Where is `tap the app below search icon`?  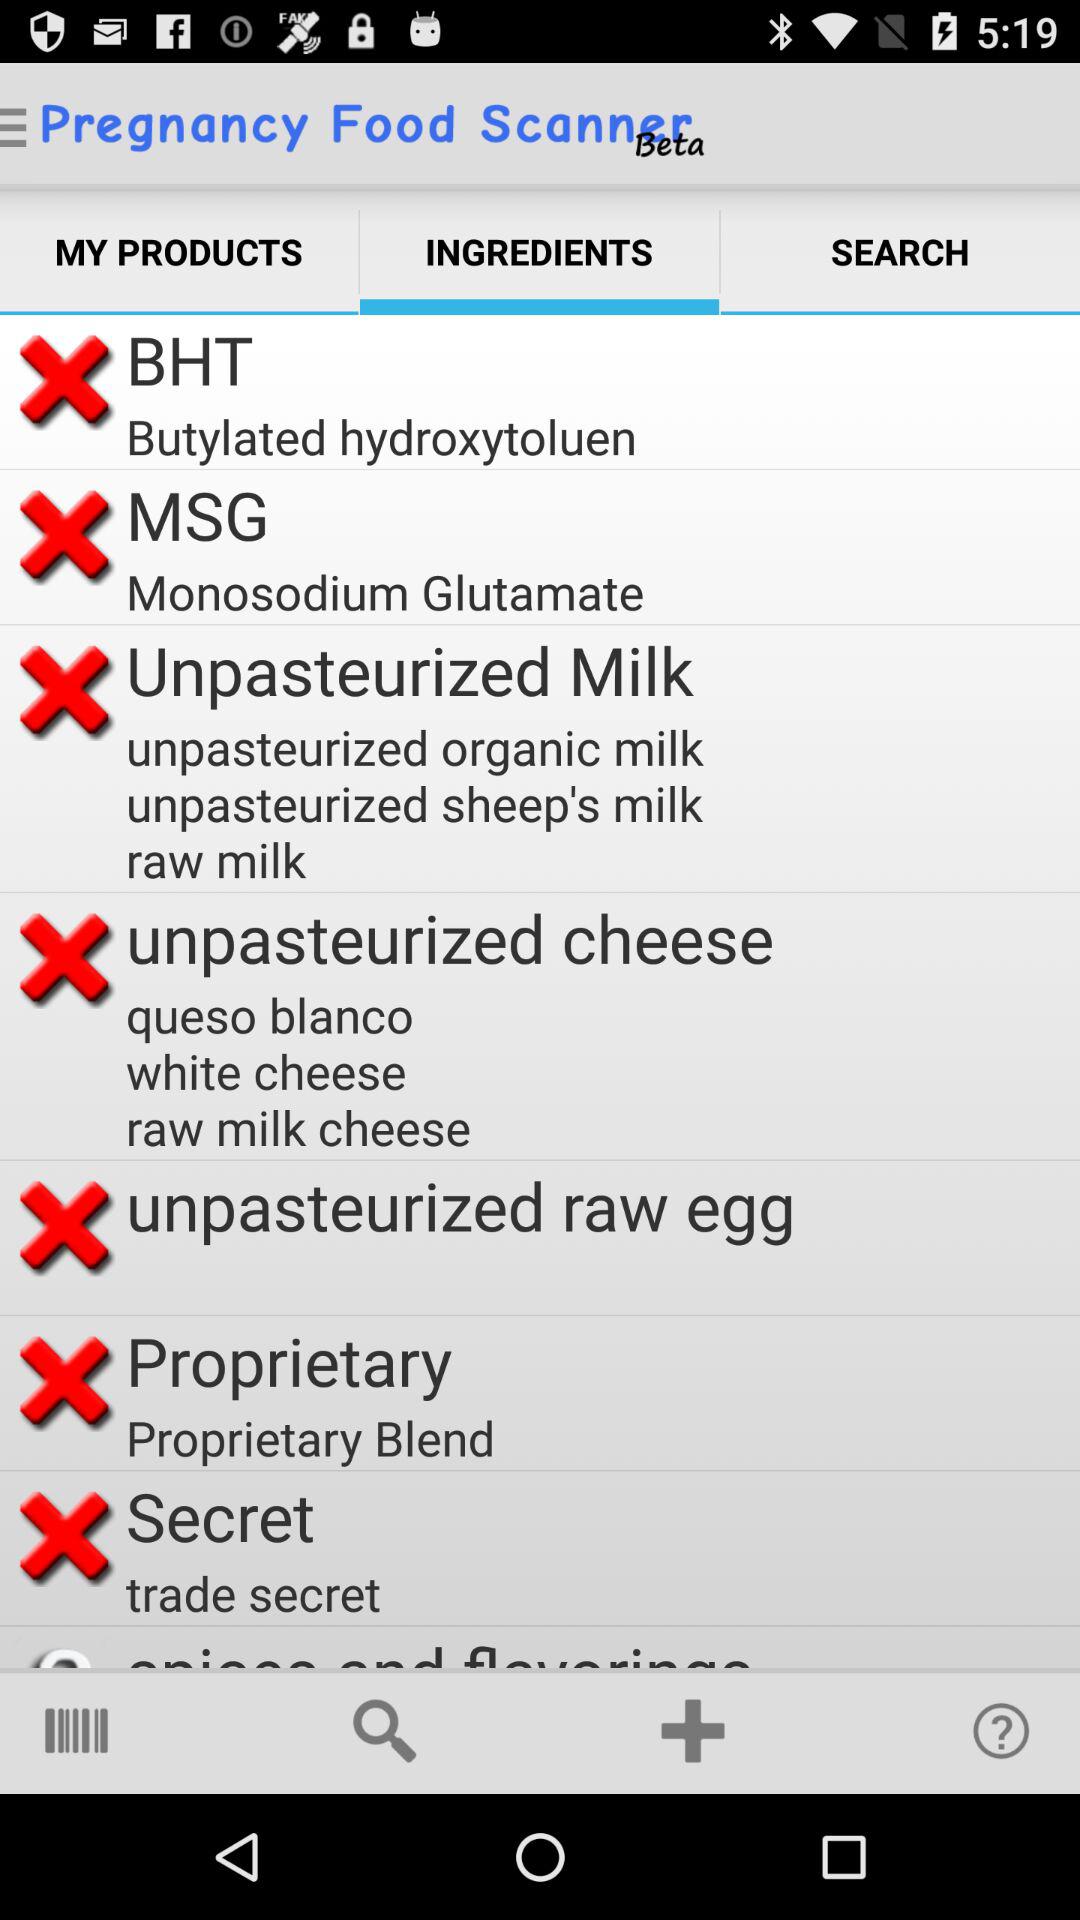 tap the app below search icon is located at coordinates (1001, 1730).